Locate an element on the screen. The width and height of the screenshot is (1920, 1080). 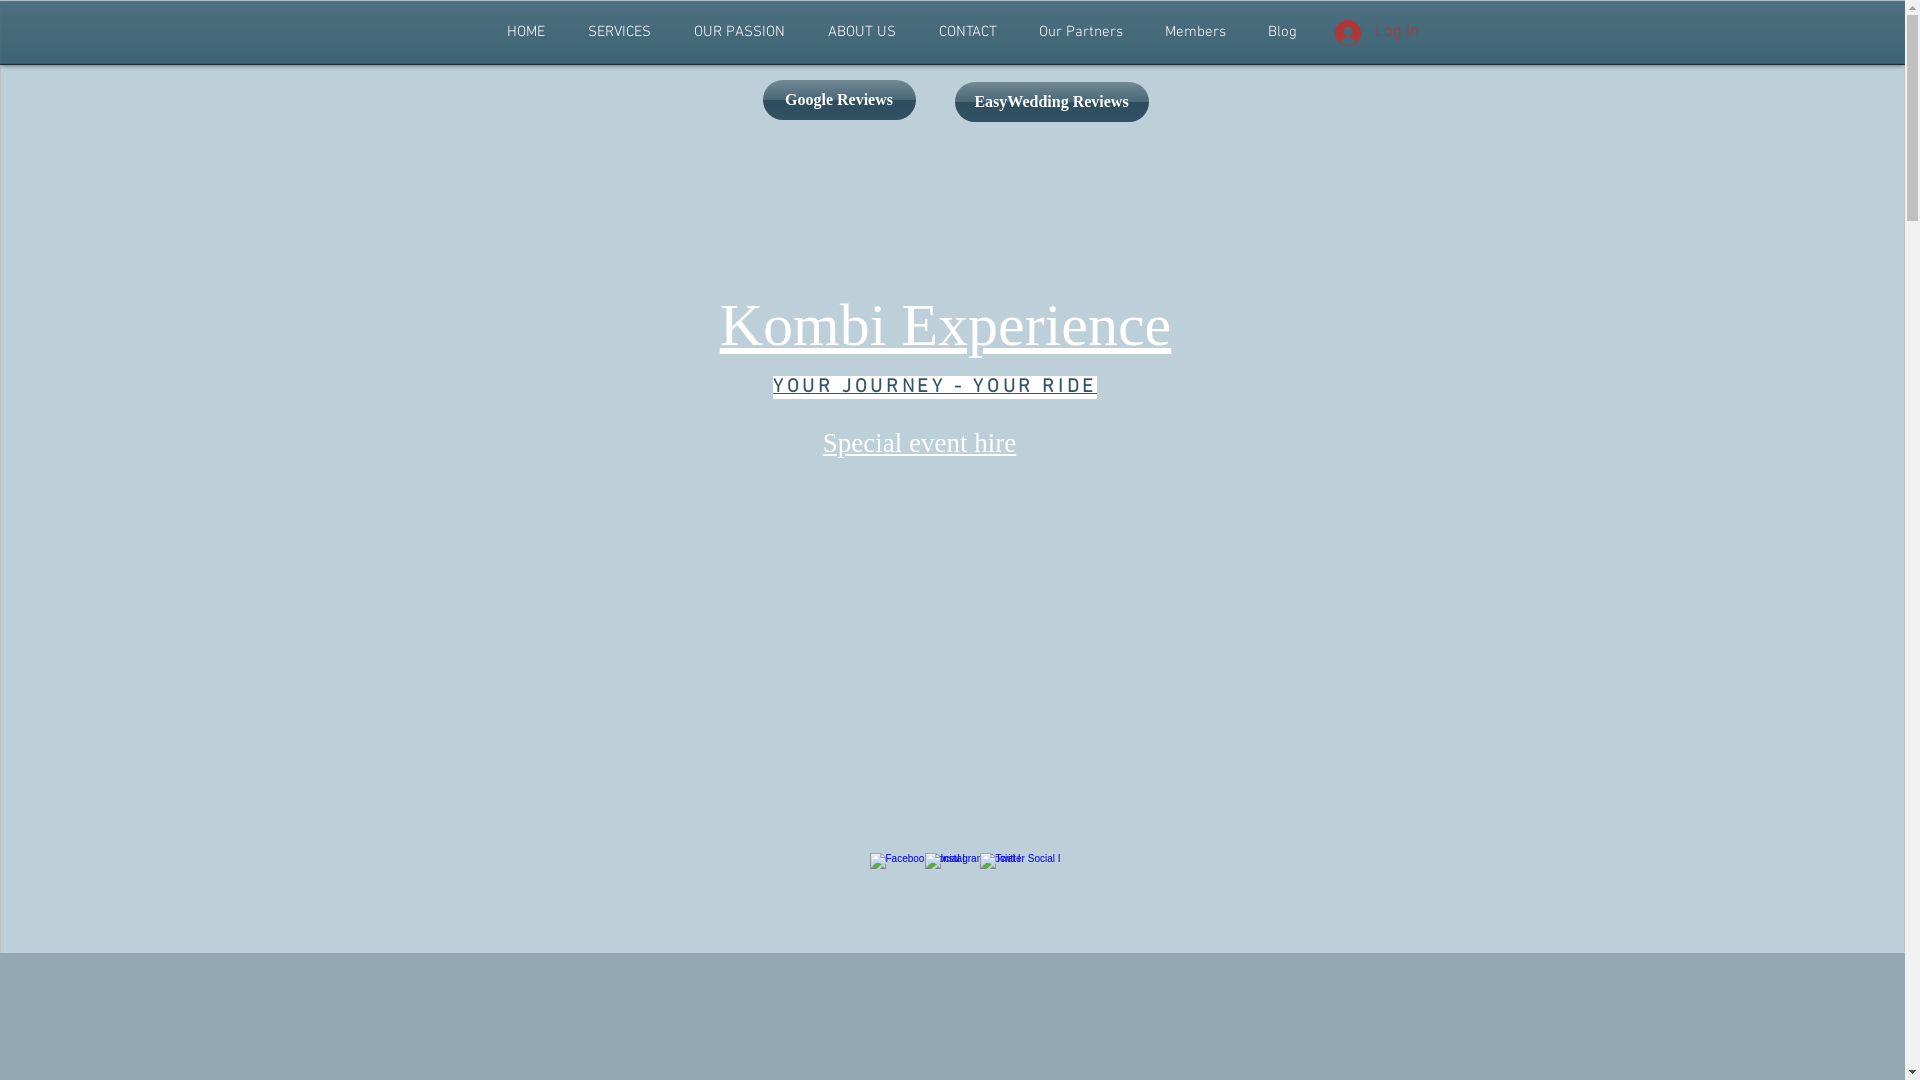
Google Reviews is located at coordinates (838, 100).